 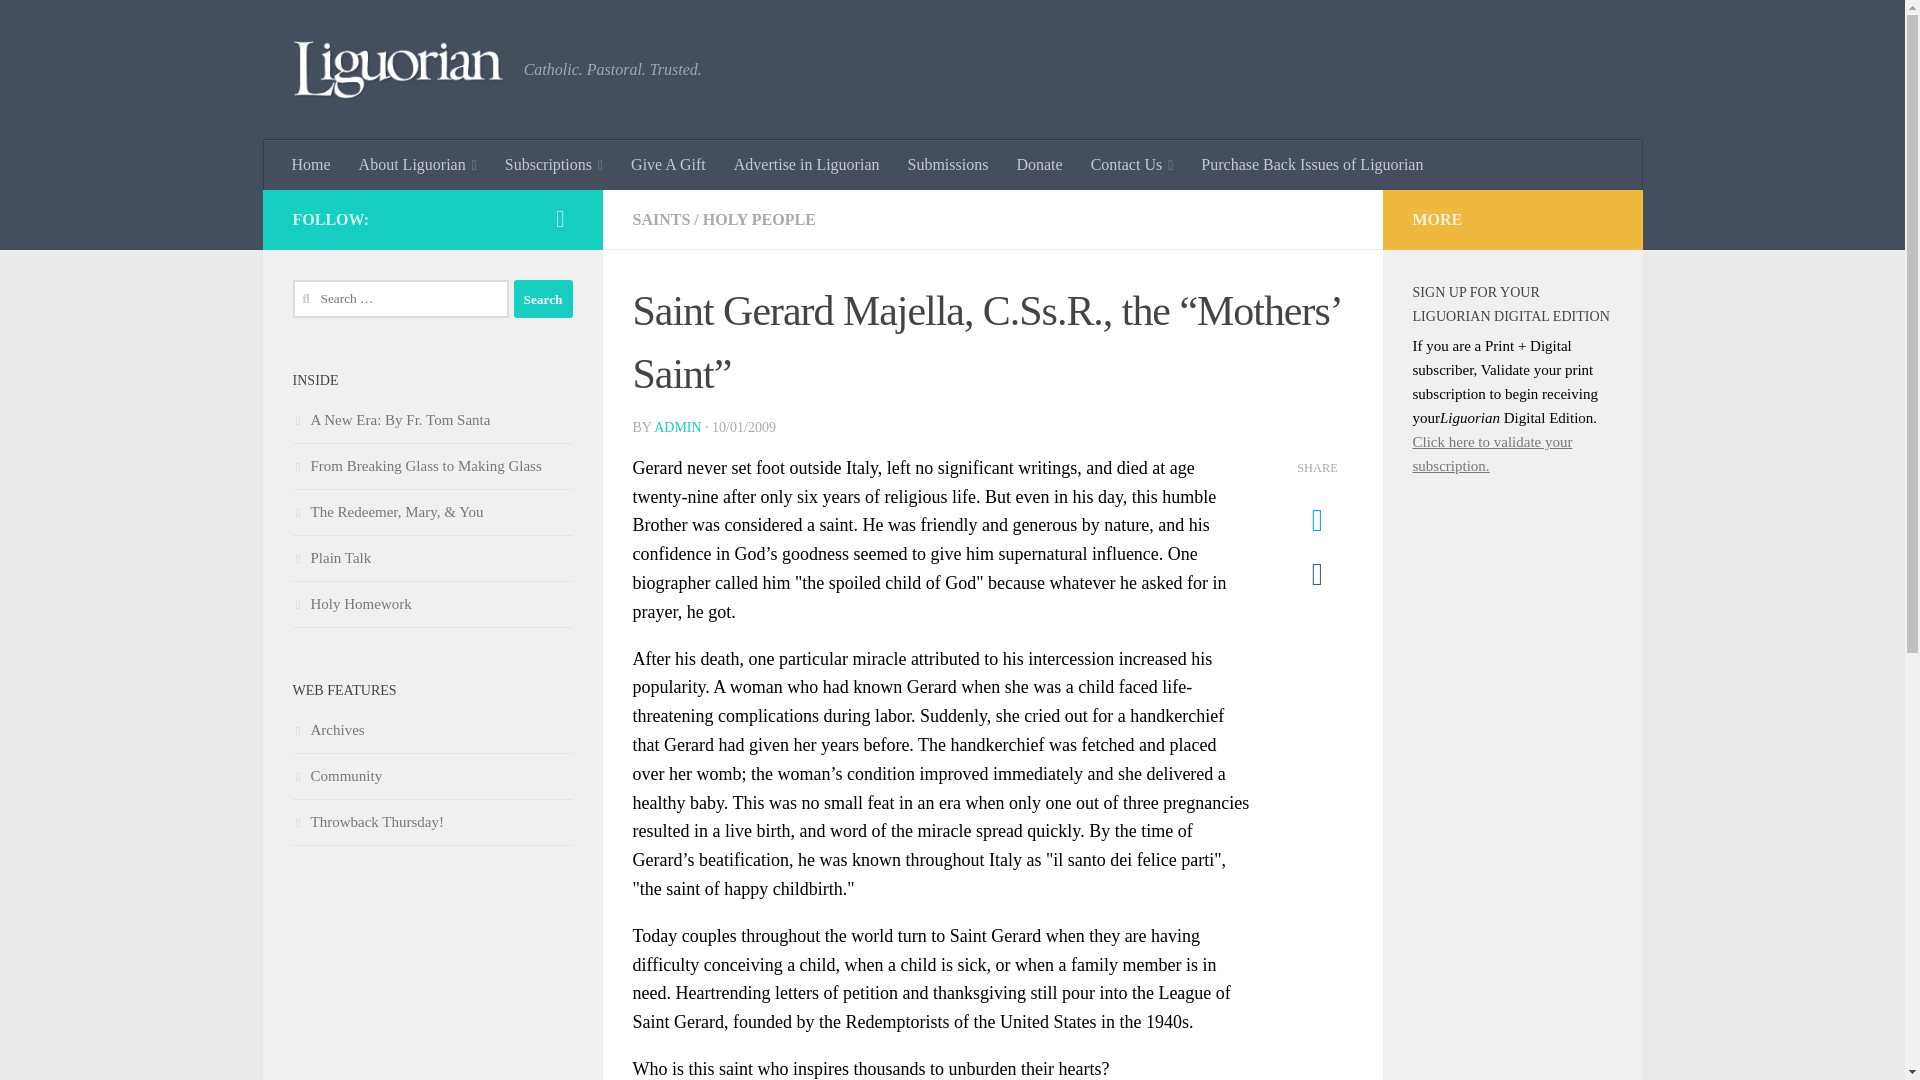 What do you see at coordinates (543, 298) in the screenshot?
I see `Search` at bounding box center [543, 298].